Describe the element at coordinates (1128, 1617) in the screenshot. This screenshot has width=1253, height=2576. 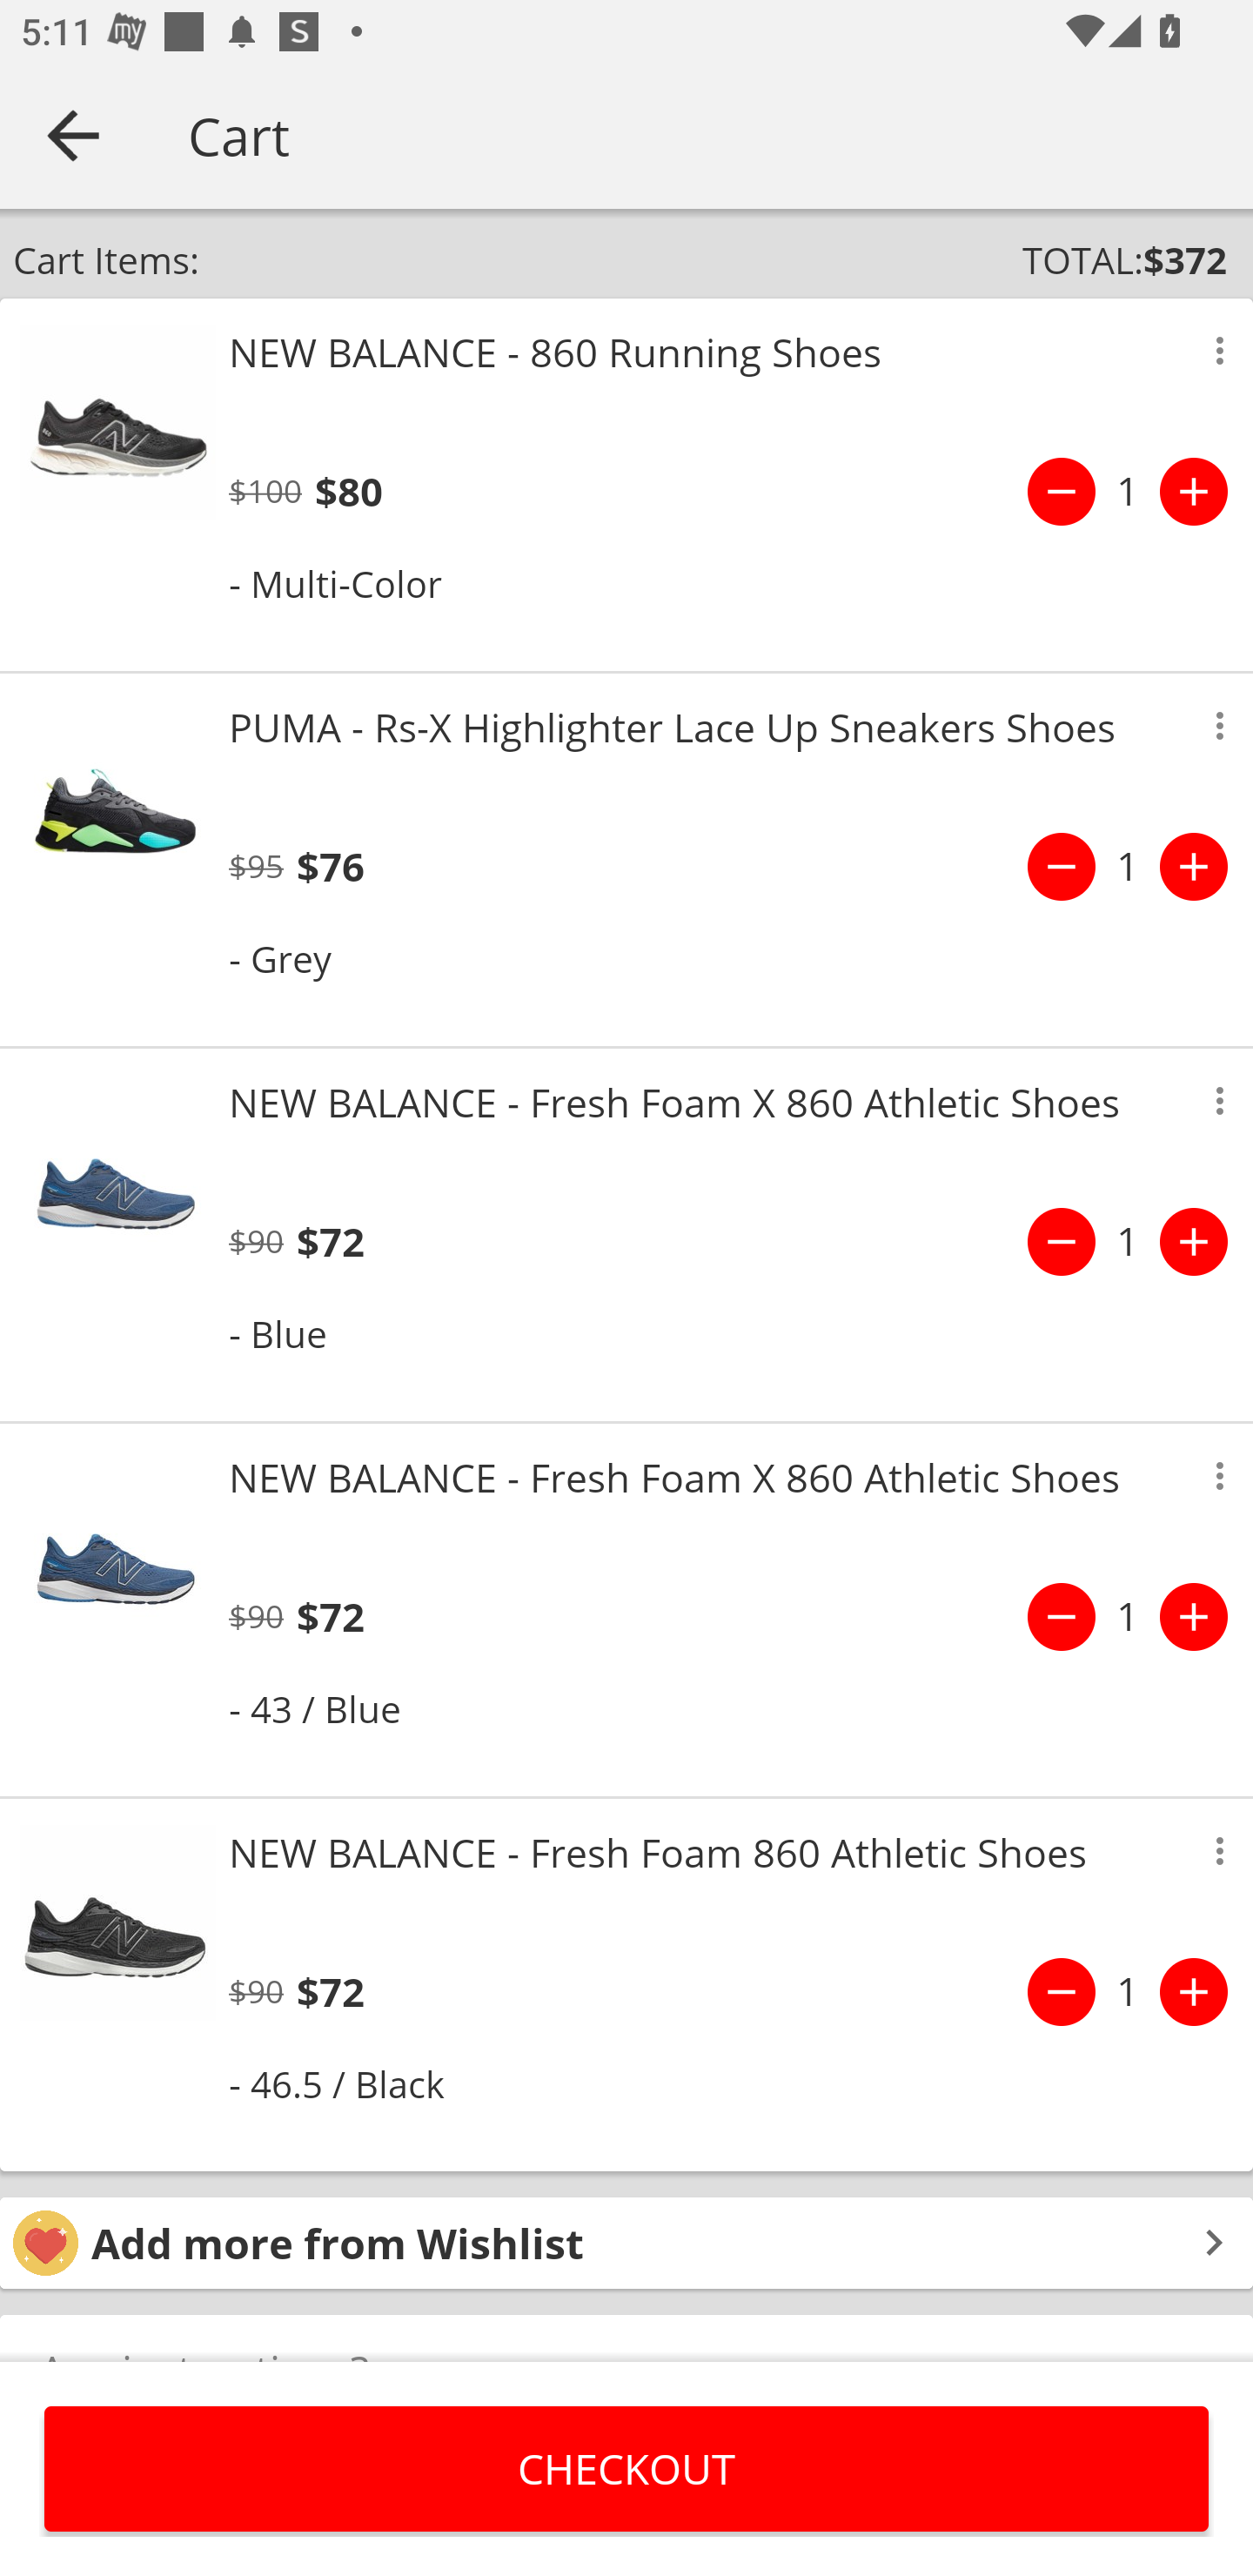
I see `1` at that location.